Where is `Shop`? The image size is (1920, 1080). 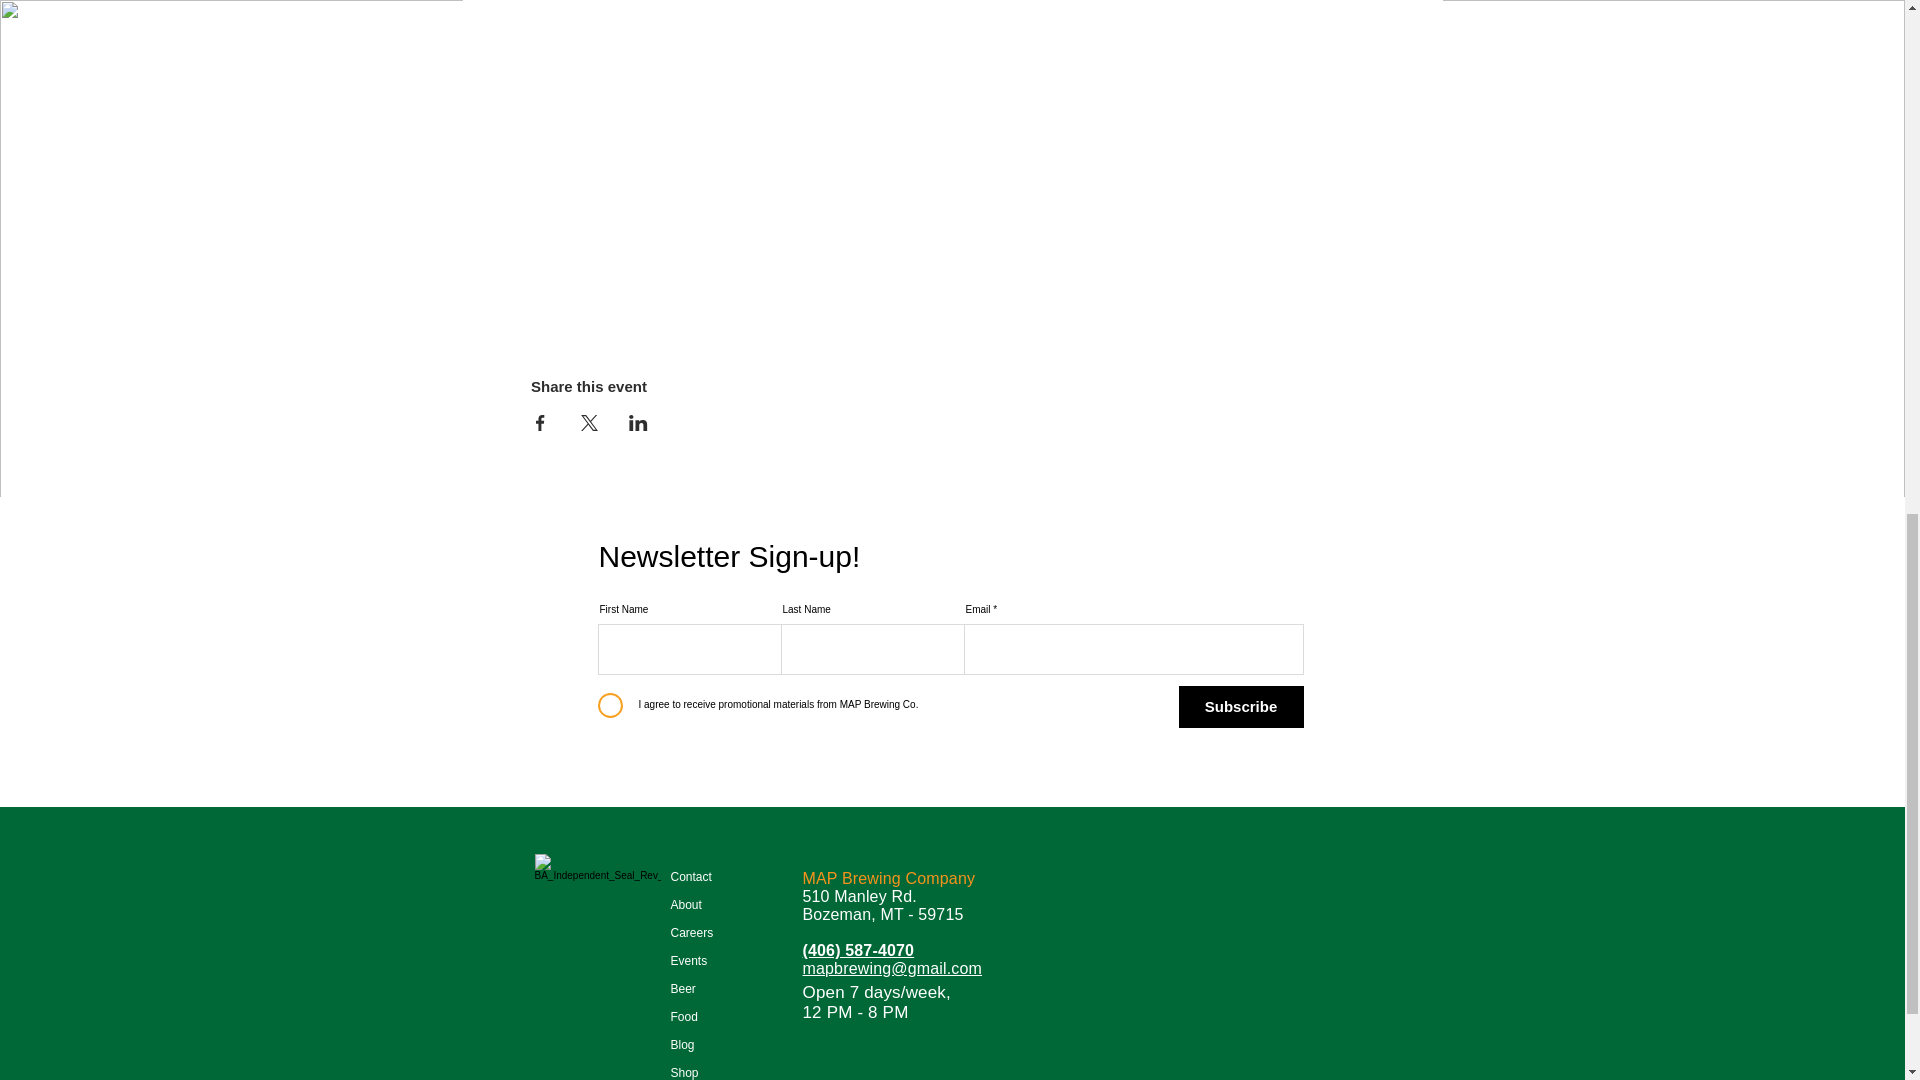 Shop is located at coordinates (709, 1070).